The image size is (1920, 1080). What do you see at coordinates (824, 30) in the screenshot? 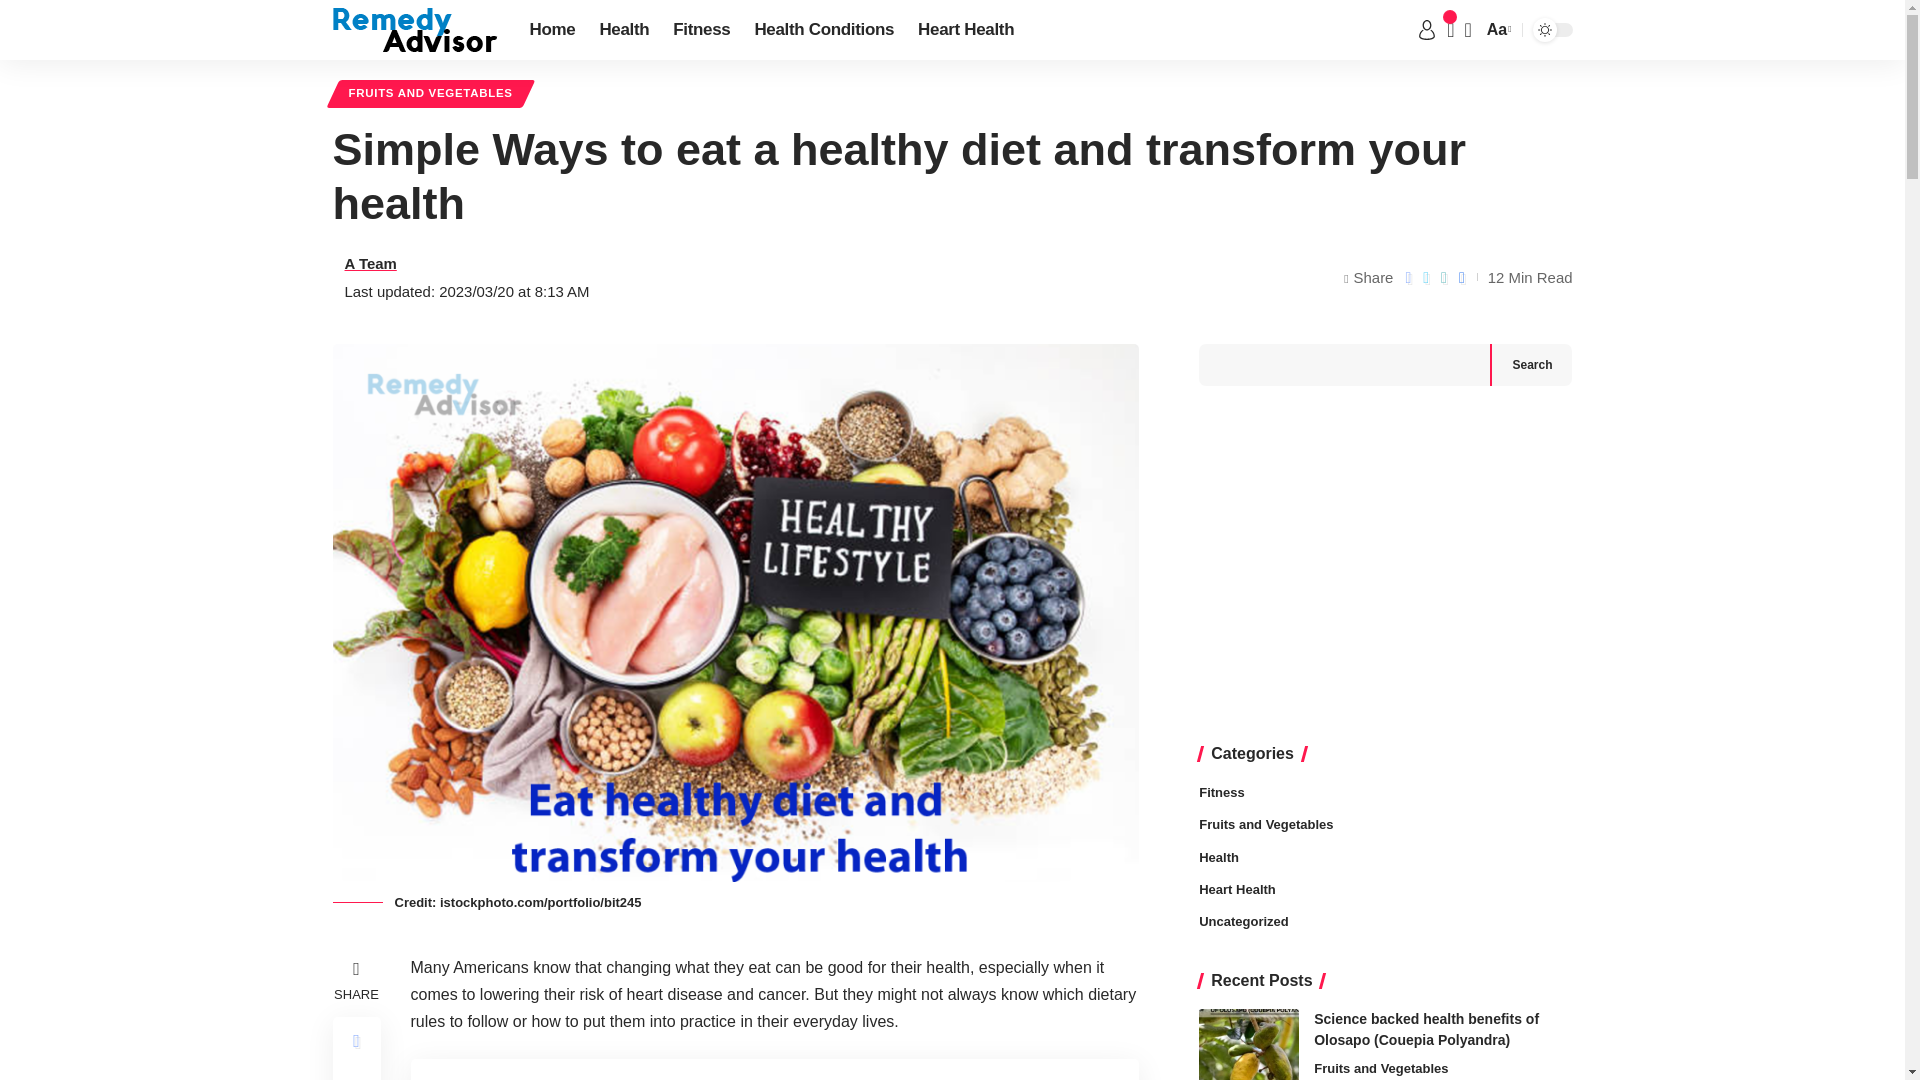
I see `Health Conditions` at bounding box center [824, 30].